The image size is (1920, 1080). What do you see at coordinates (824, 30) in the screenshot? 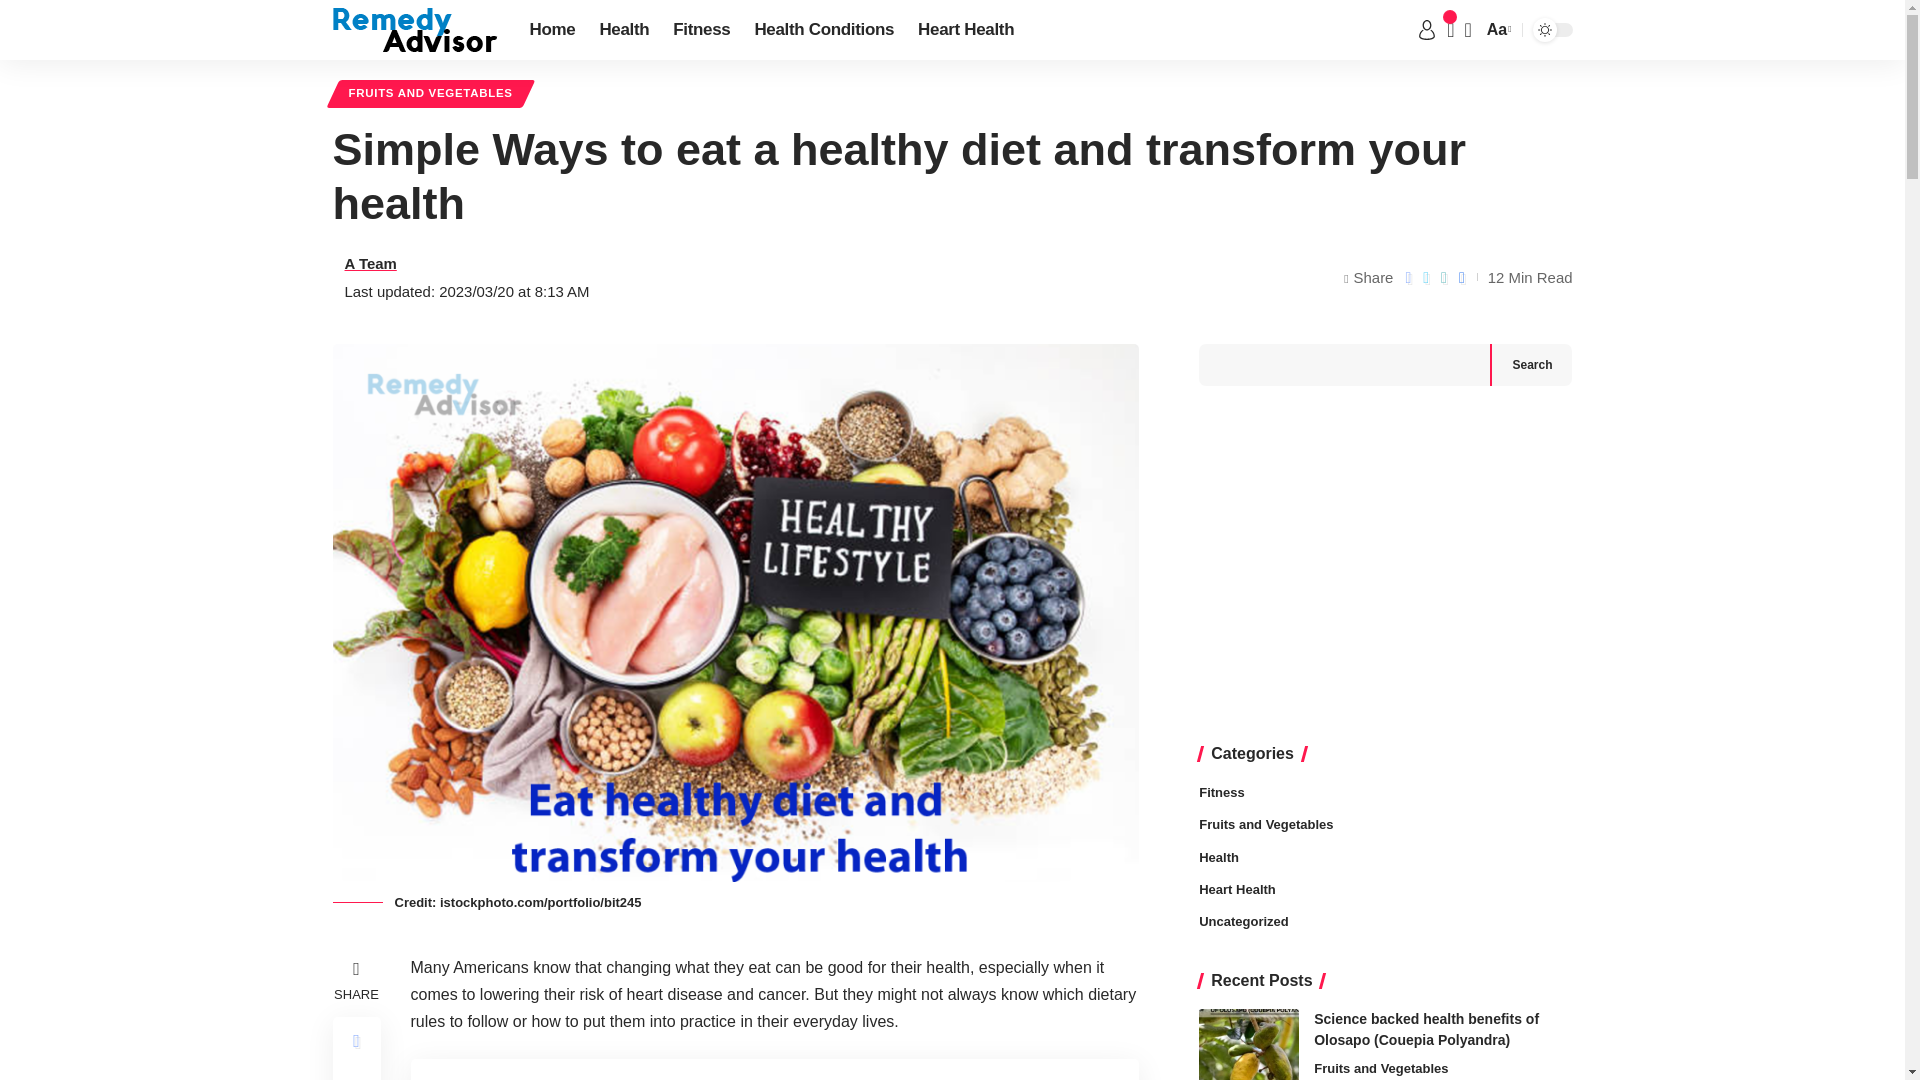
I see `Health Conditions` at bounding box center [824, 30].